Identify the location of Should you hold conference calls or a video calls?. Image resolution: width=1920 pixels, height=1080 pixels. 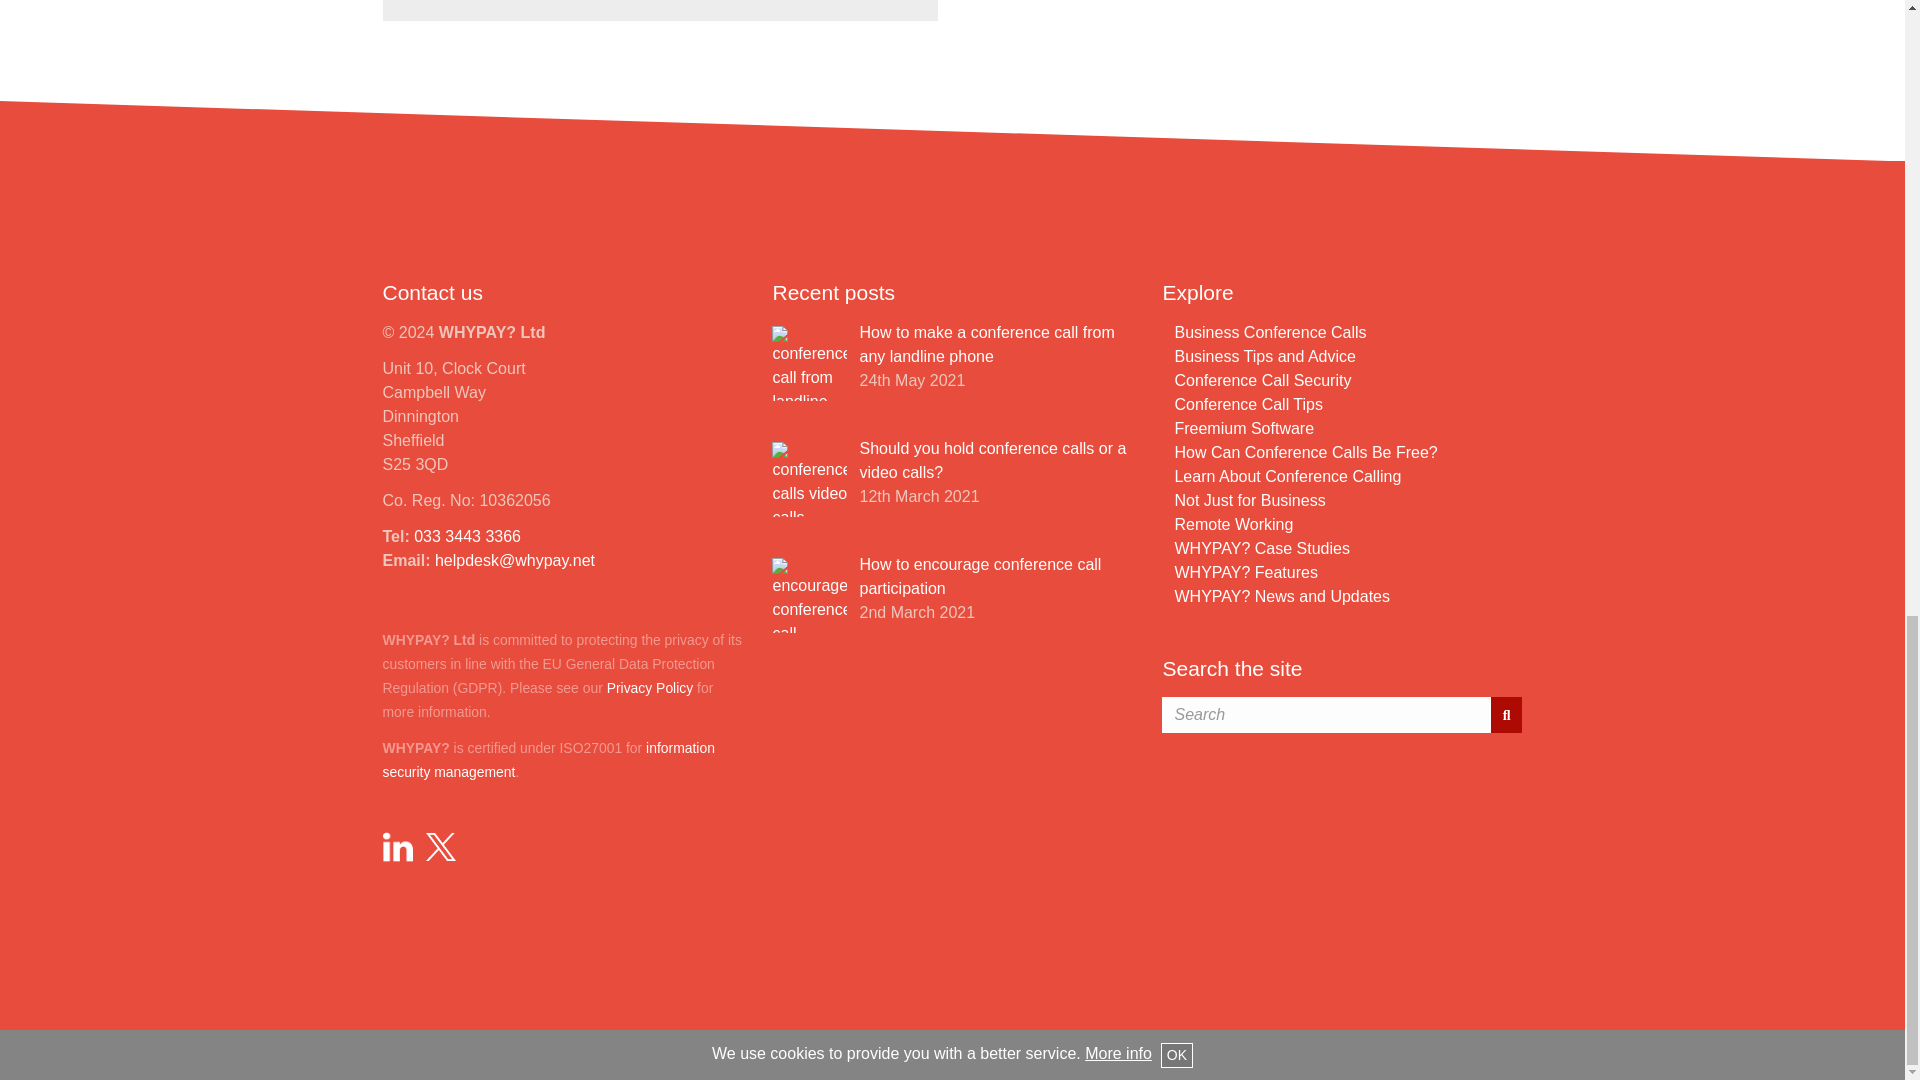
(992, 460).